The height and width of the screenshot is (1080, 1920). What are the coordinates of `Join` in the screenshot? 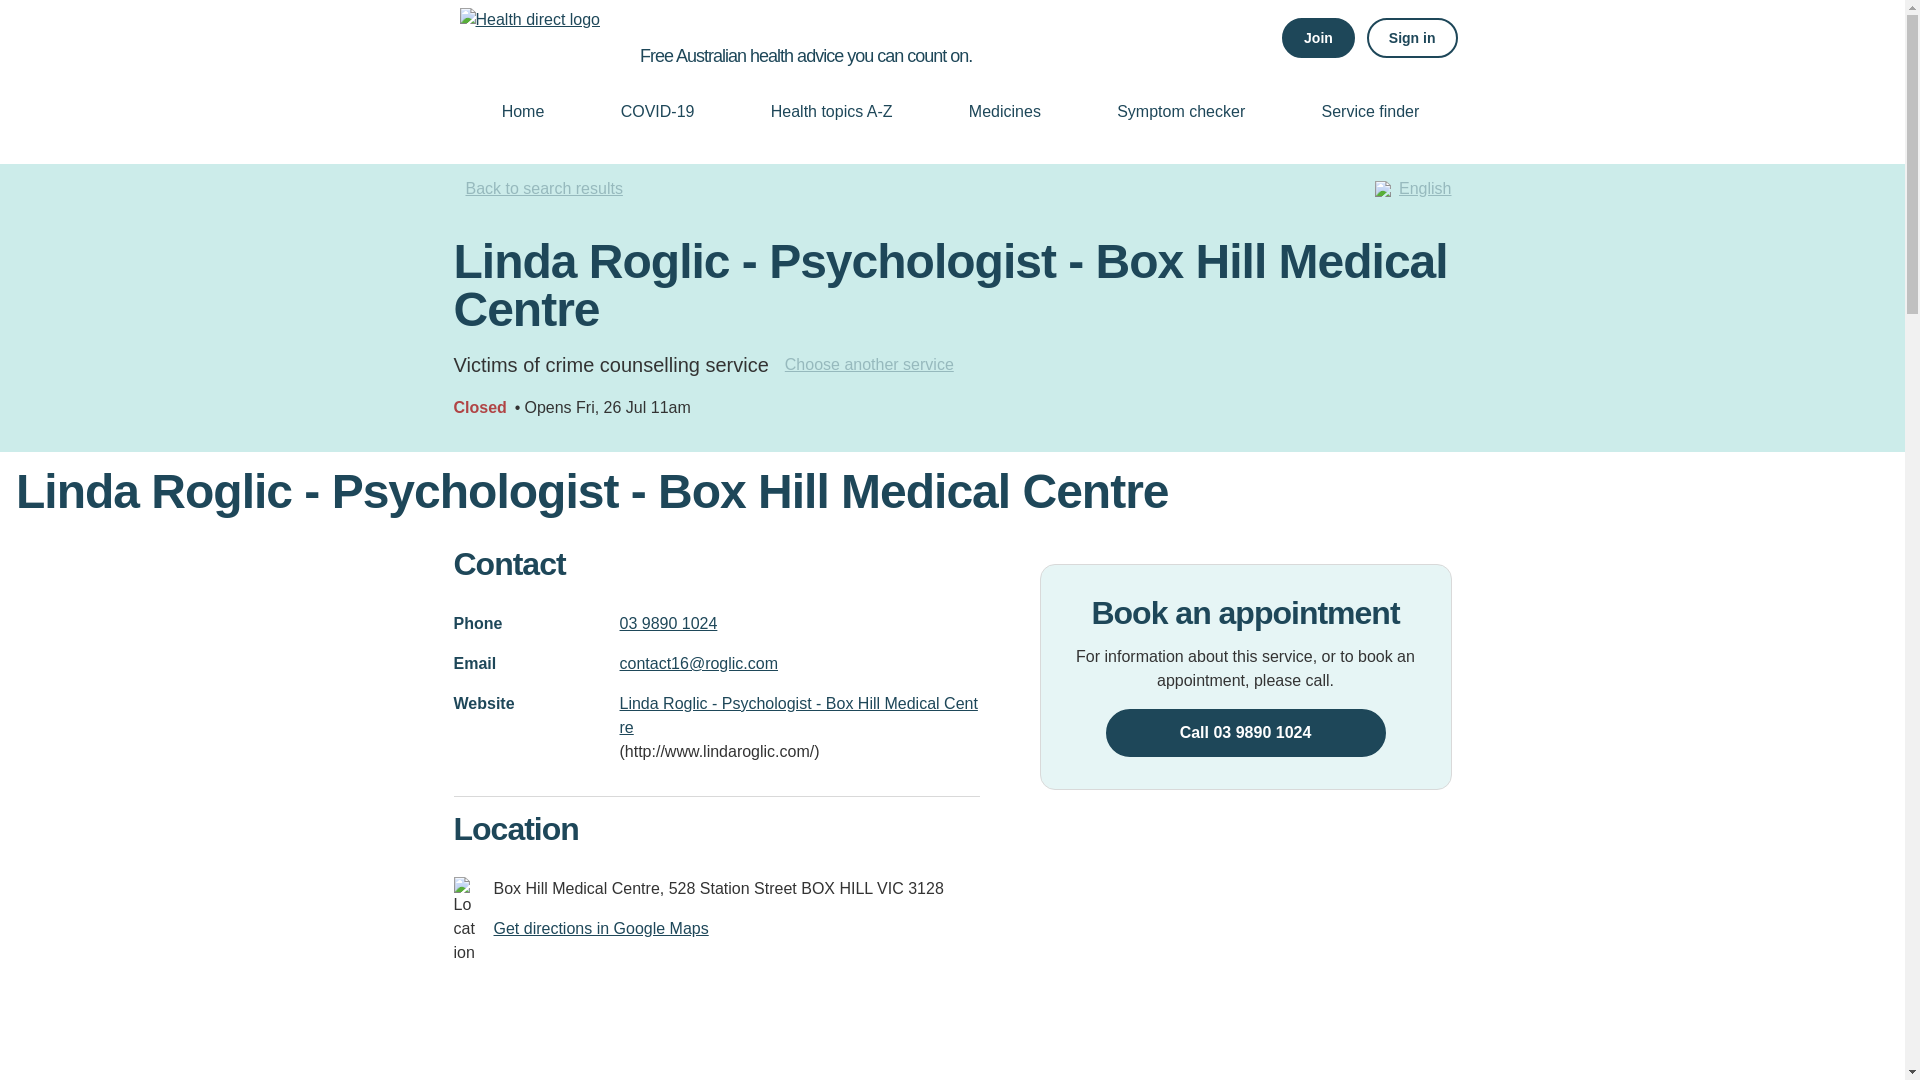 It's located at (1318, 38).